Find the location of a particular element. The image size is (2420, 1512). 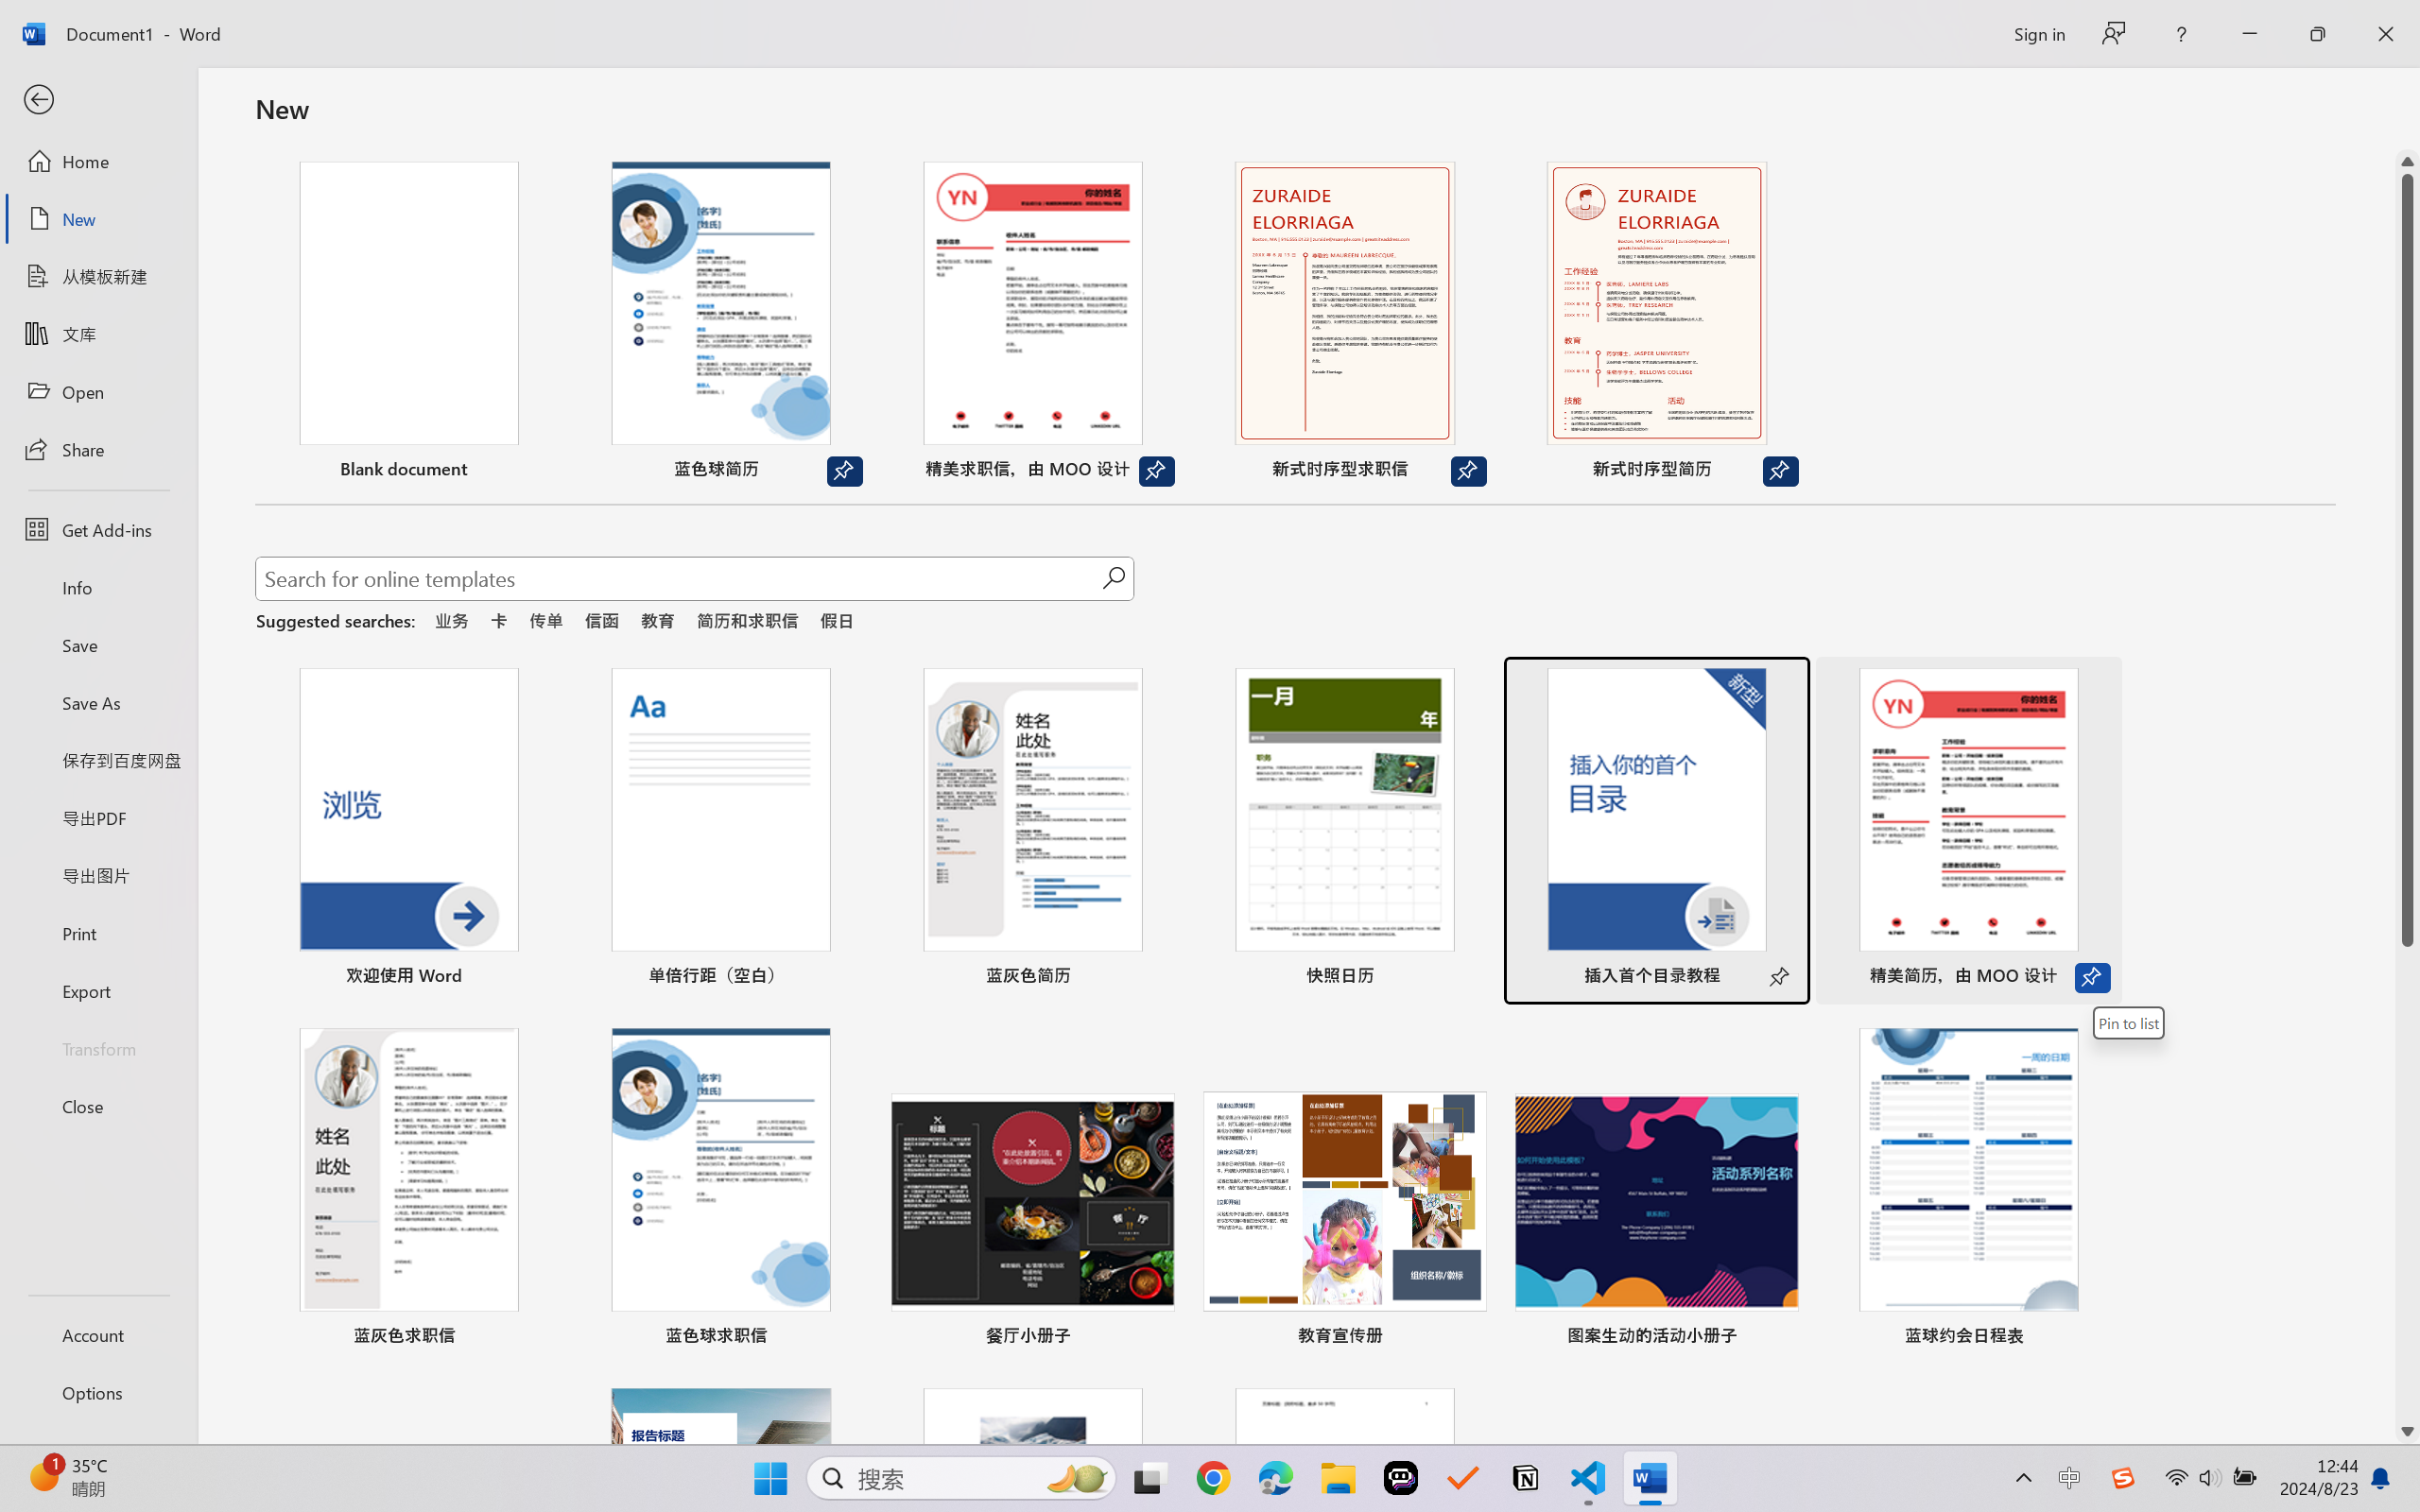

Get Add-ins is located at coordinates (98, 529).